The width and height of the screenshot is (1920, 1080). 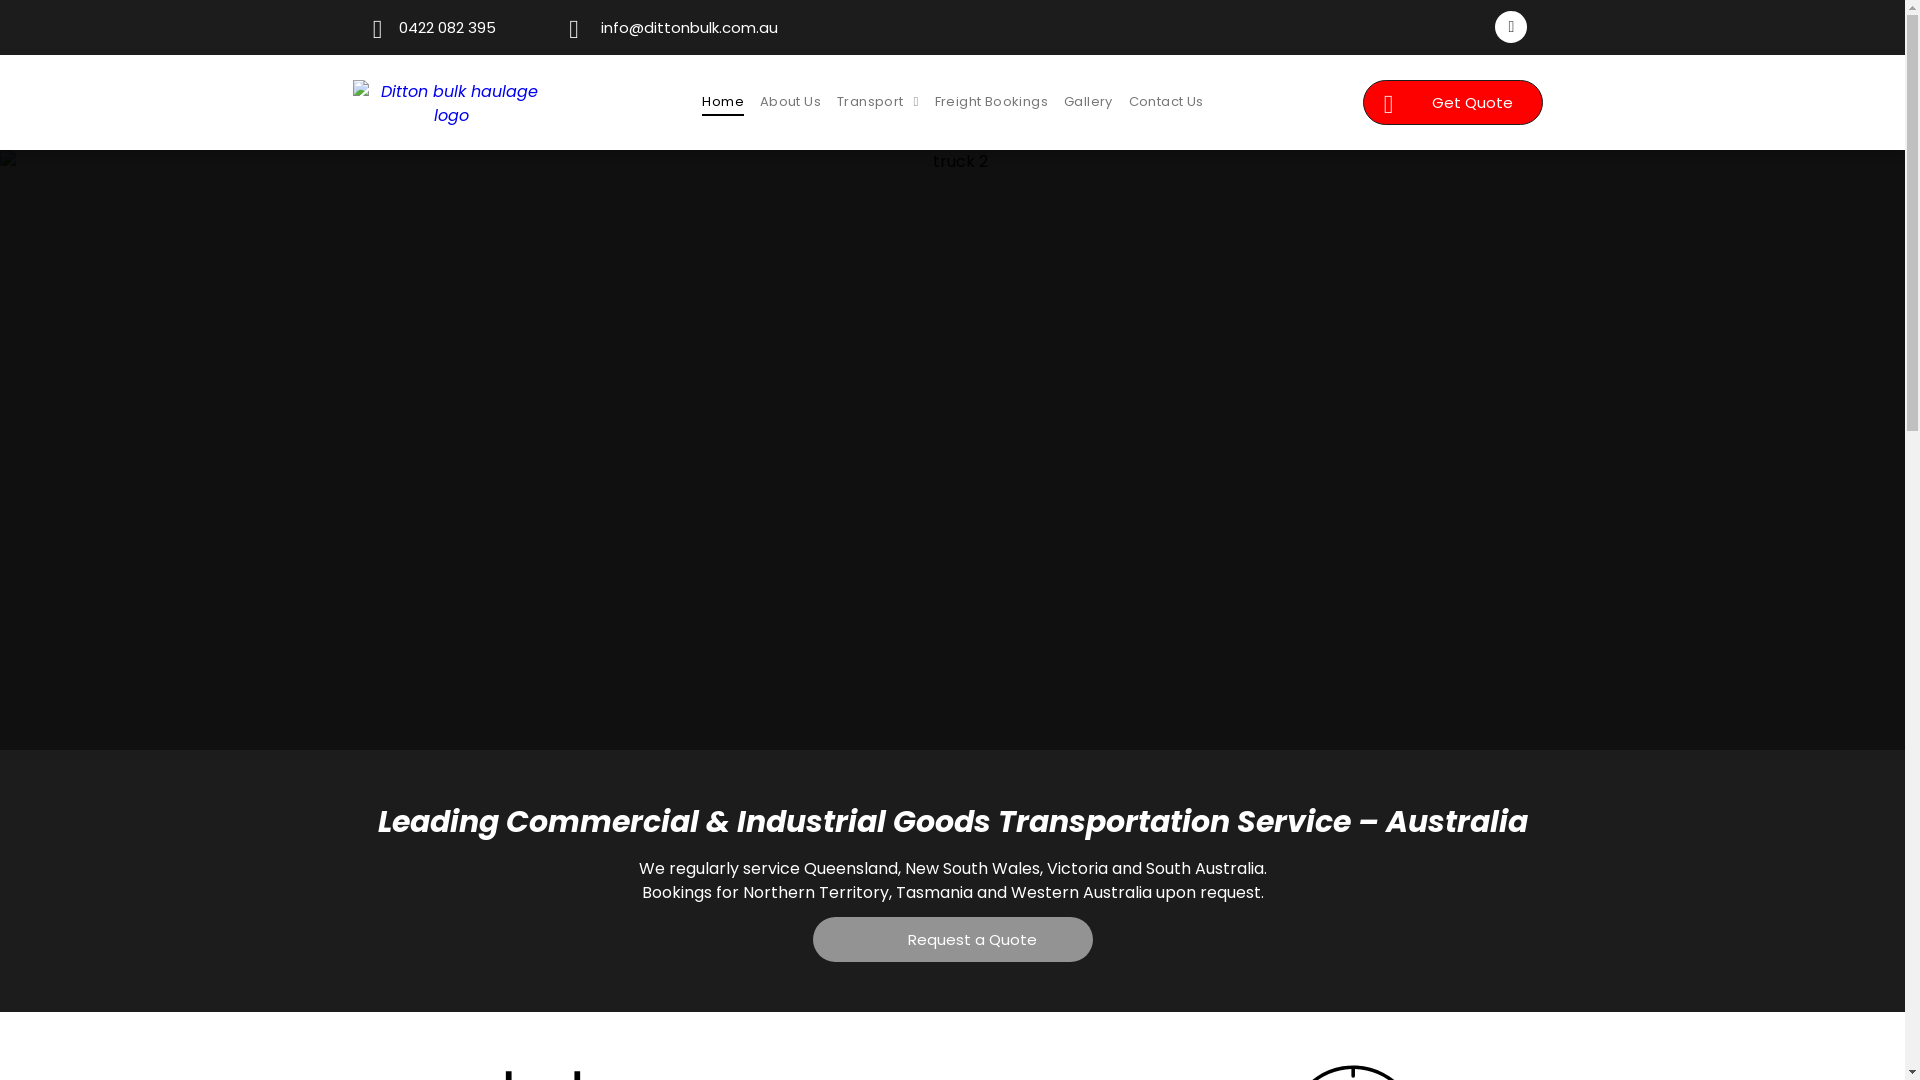 What do you see at coordinates (432, 28) in the screenshot?
I see `0422 082 395` at bounding box center [432, 28].